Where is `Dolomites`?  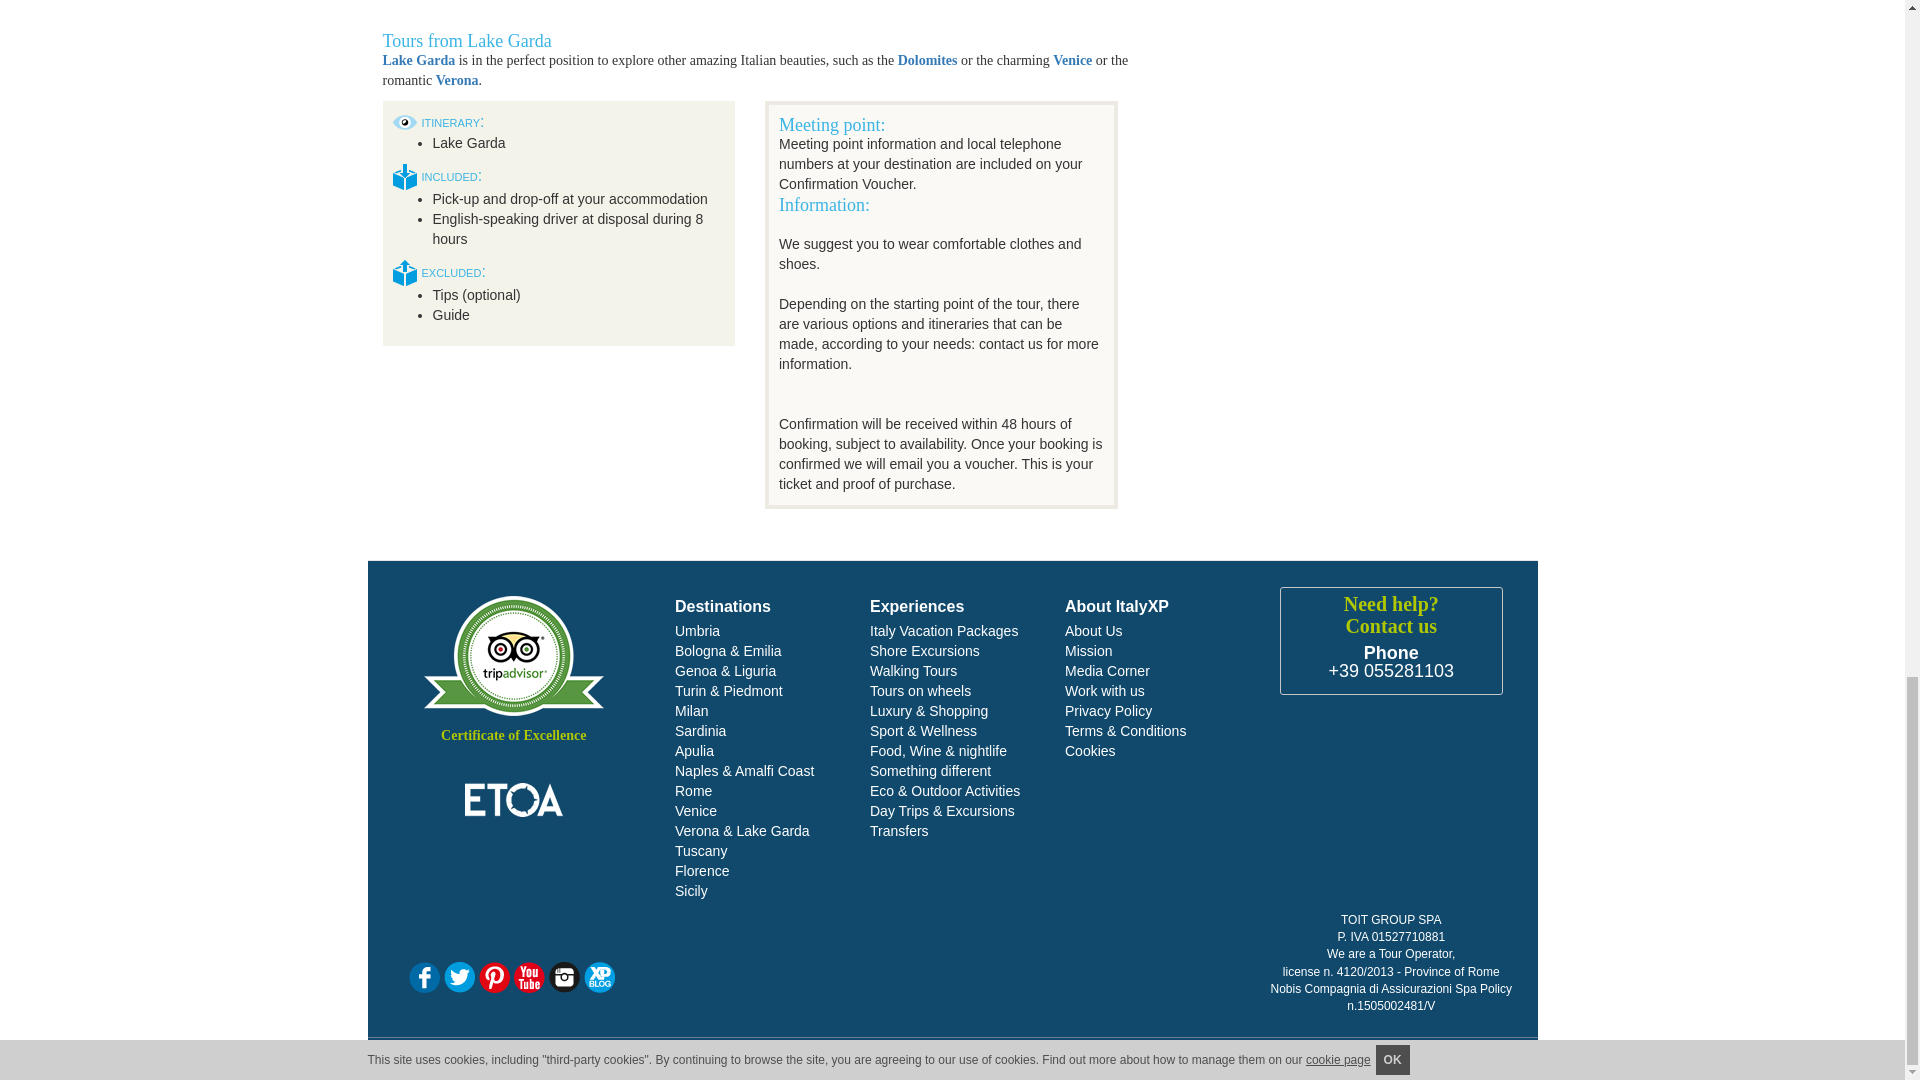
Dolomites is located at coordinates (928, 60).